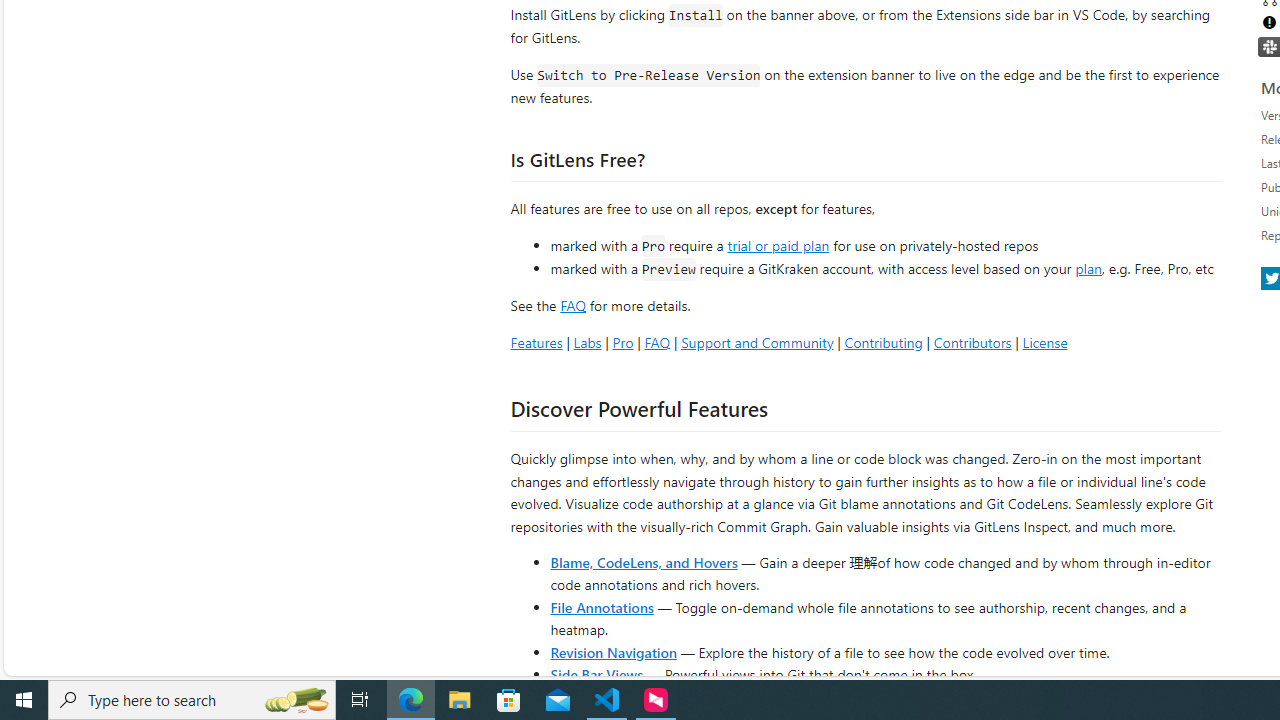  Describe the element at coordinates (596, 674) in the screenshot. I see `Side Bar Views` at that location.